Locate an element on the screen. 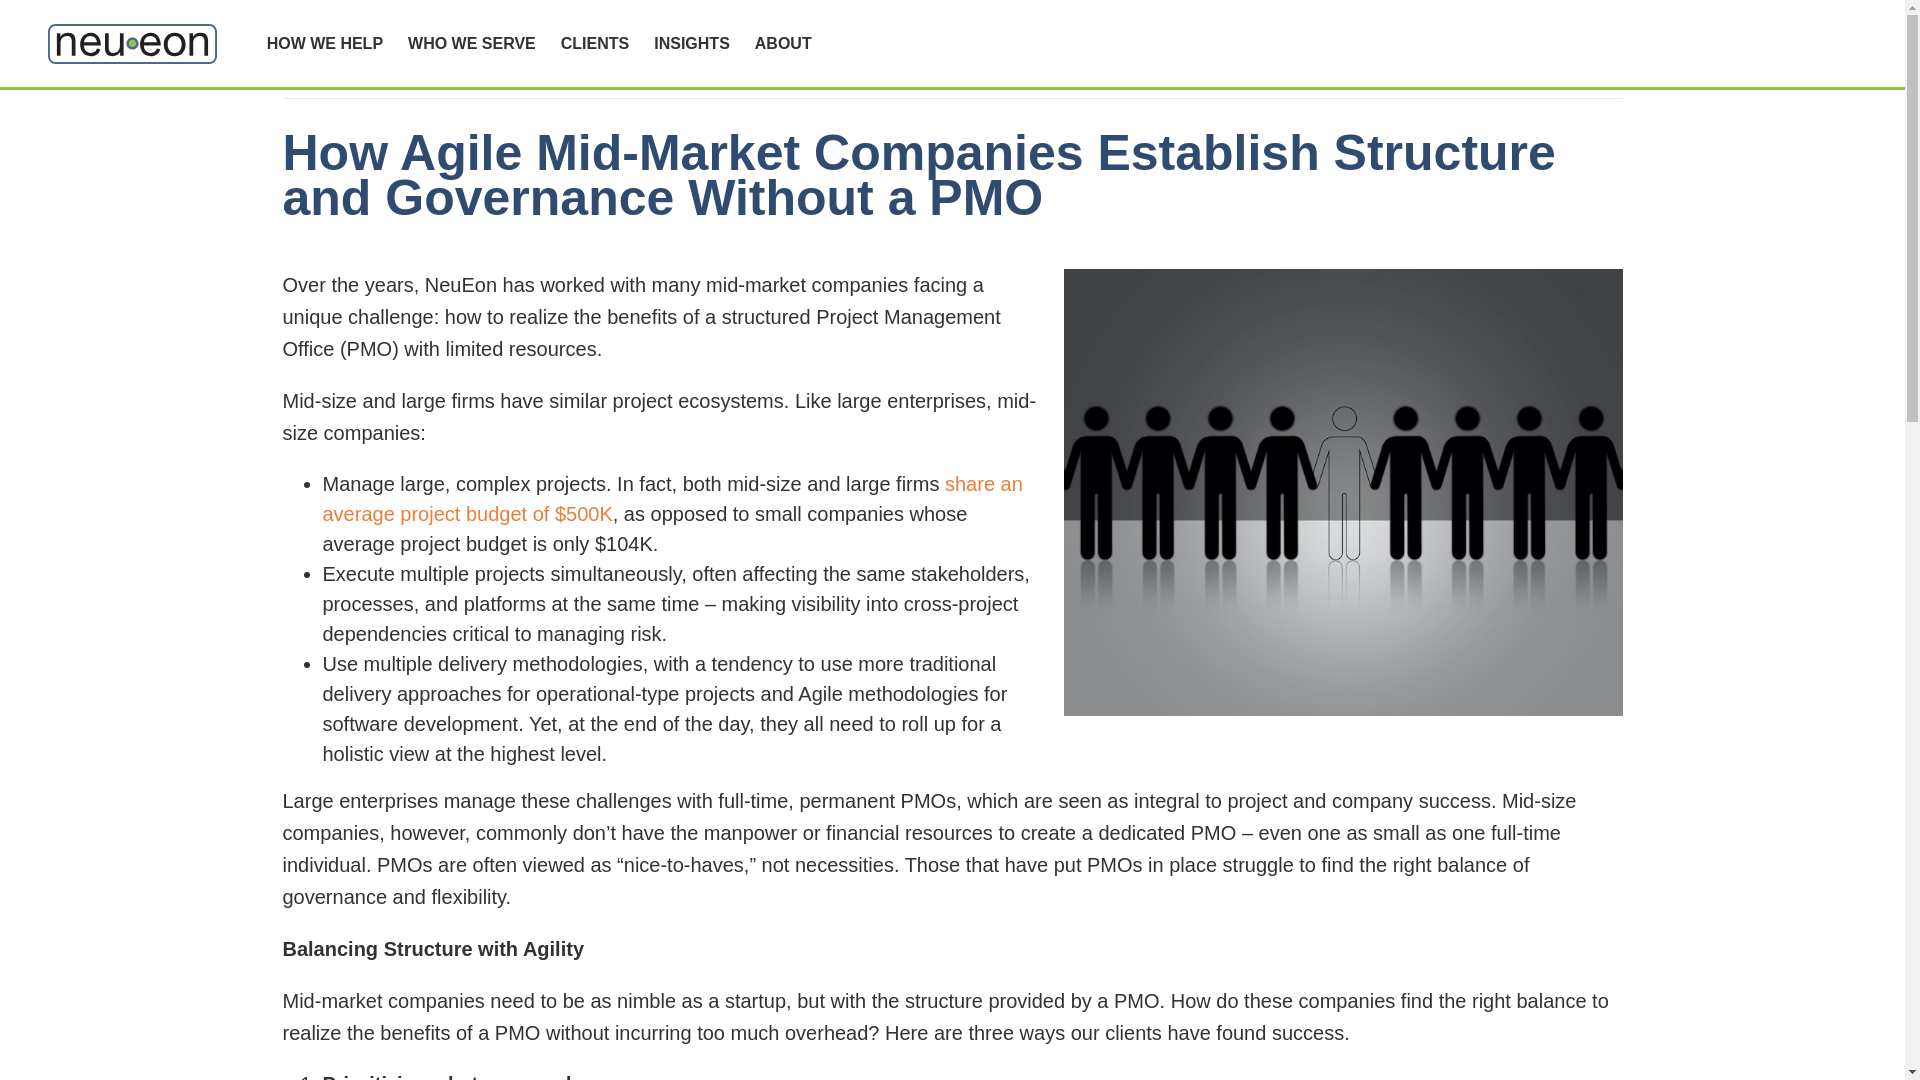 This screenshot has height=1080, width=1920. ABOUT is located at coordinates (783, 44).